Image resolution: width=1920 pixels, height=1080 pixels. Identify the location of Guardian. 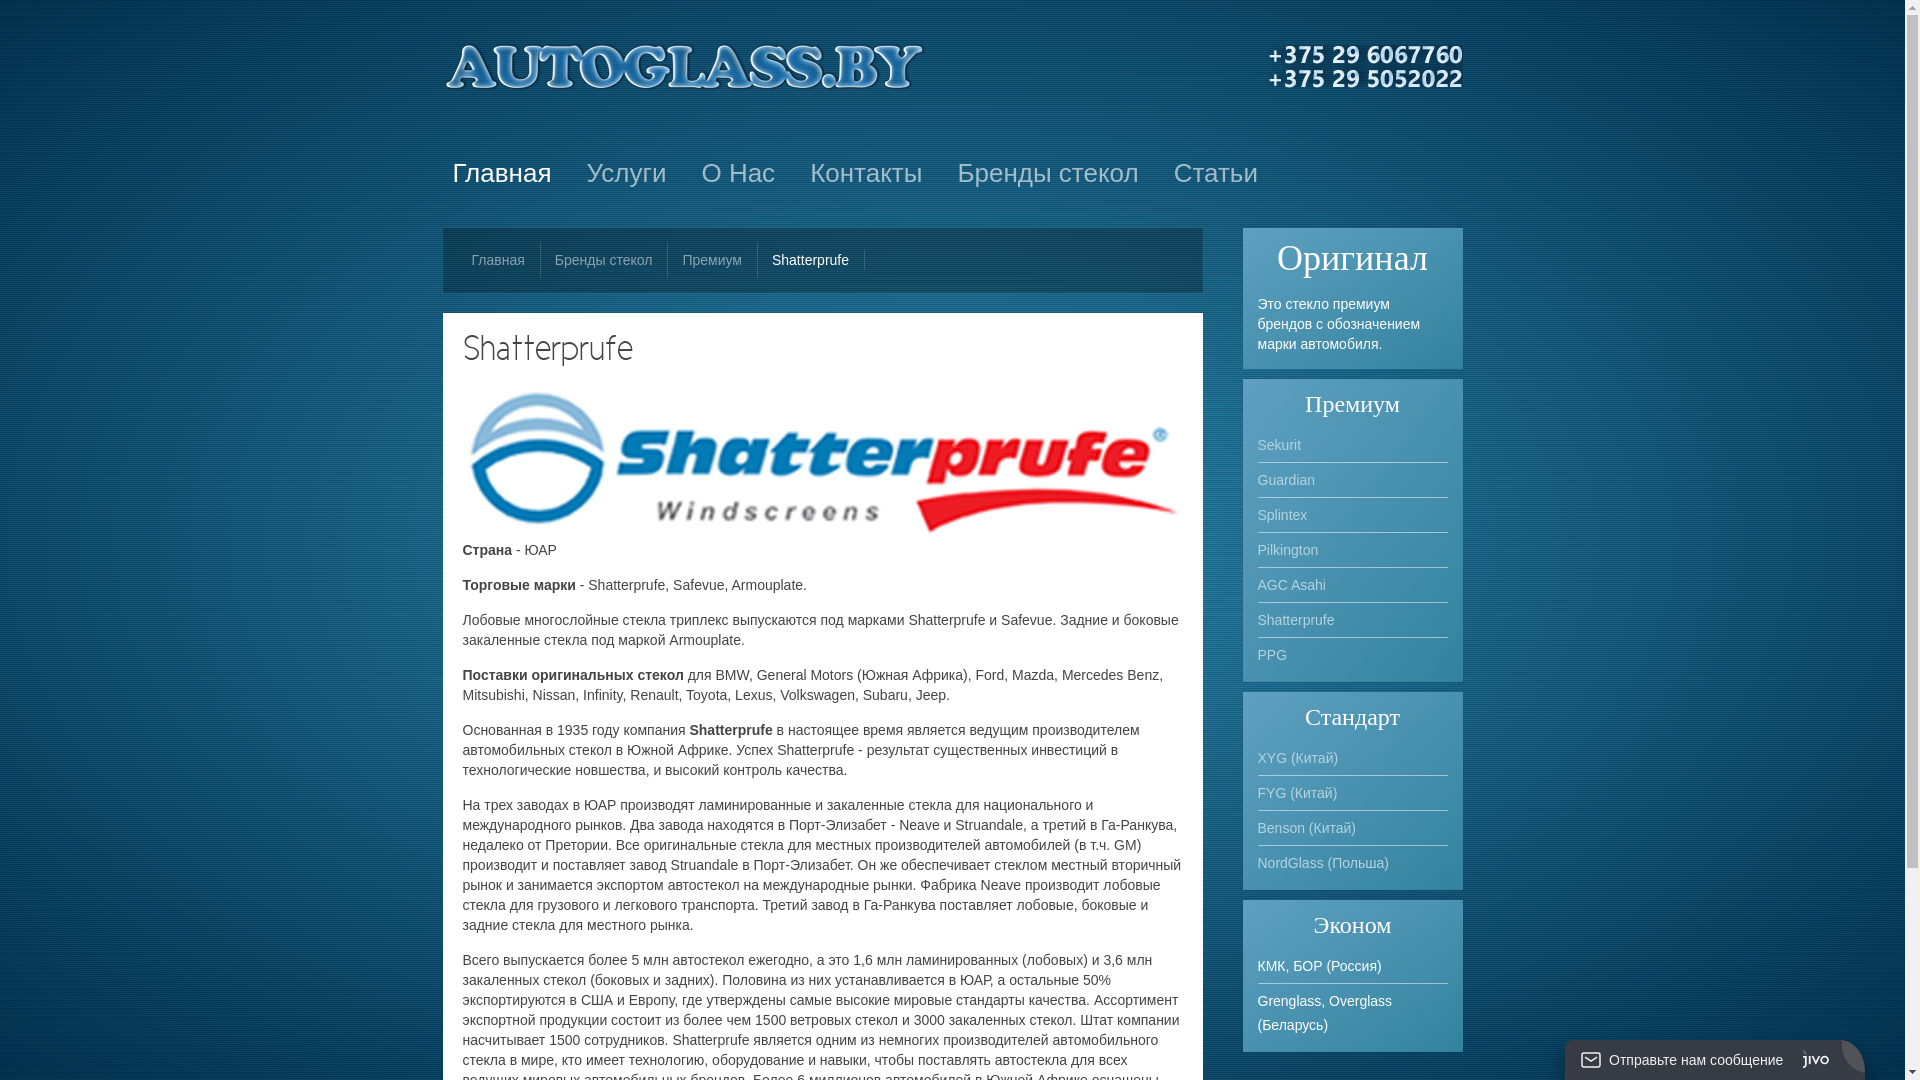
(1353, 480).